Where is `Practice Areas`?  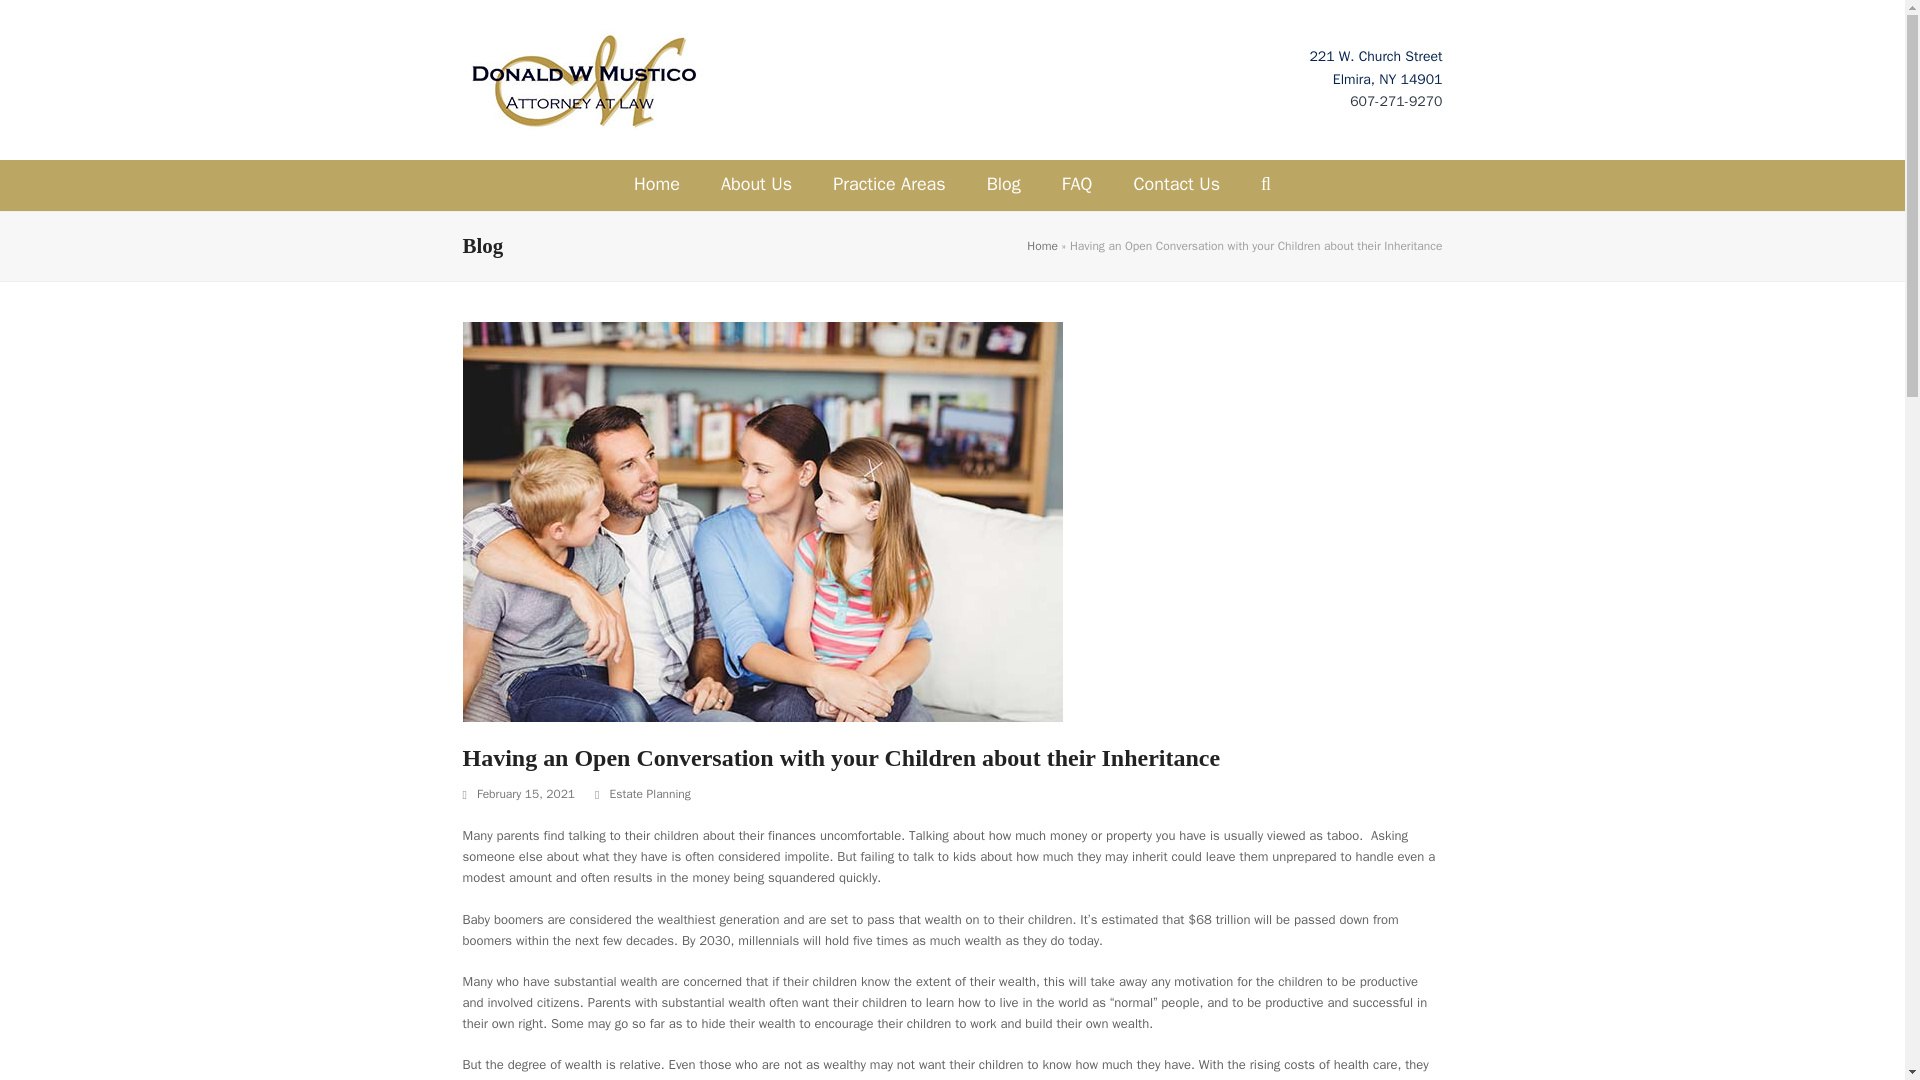
Practice Areas is located at coordinates (888, 185).